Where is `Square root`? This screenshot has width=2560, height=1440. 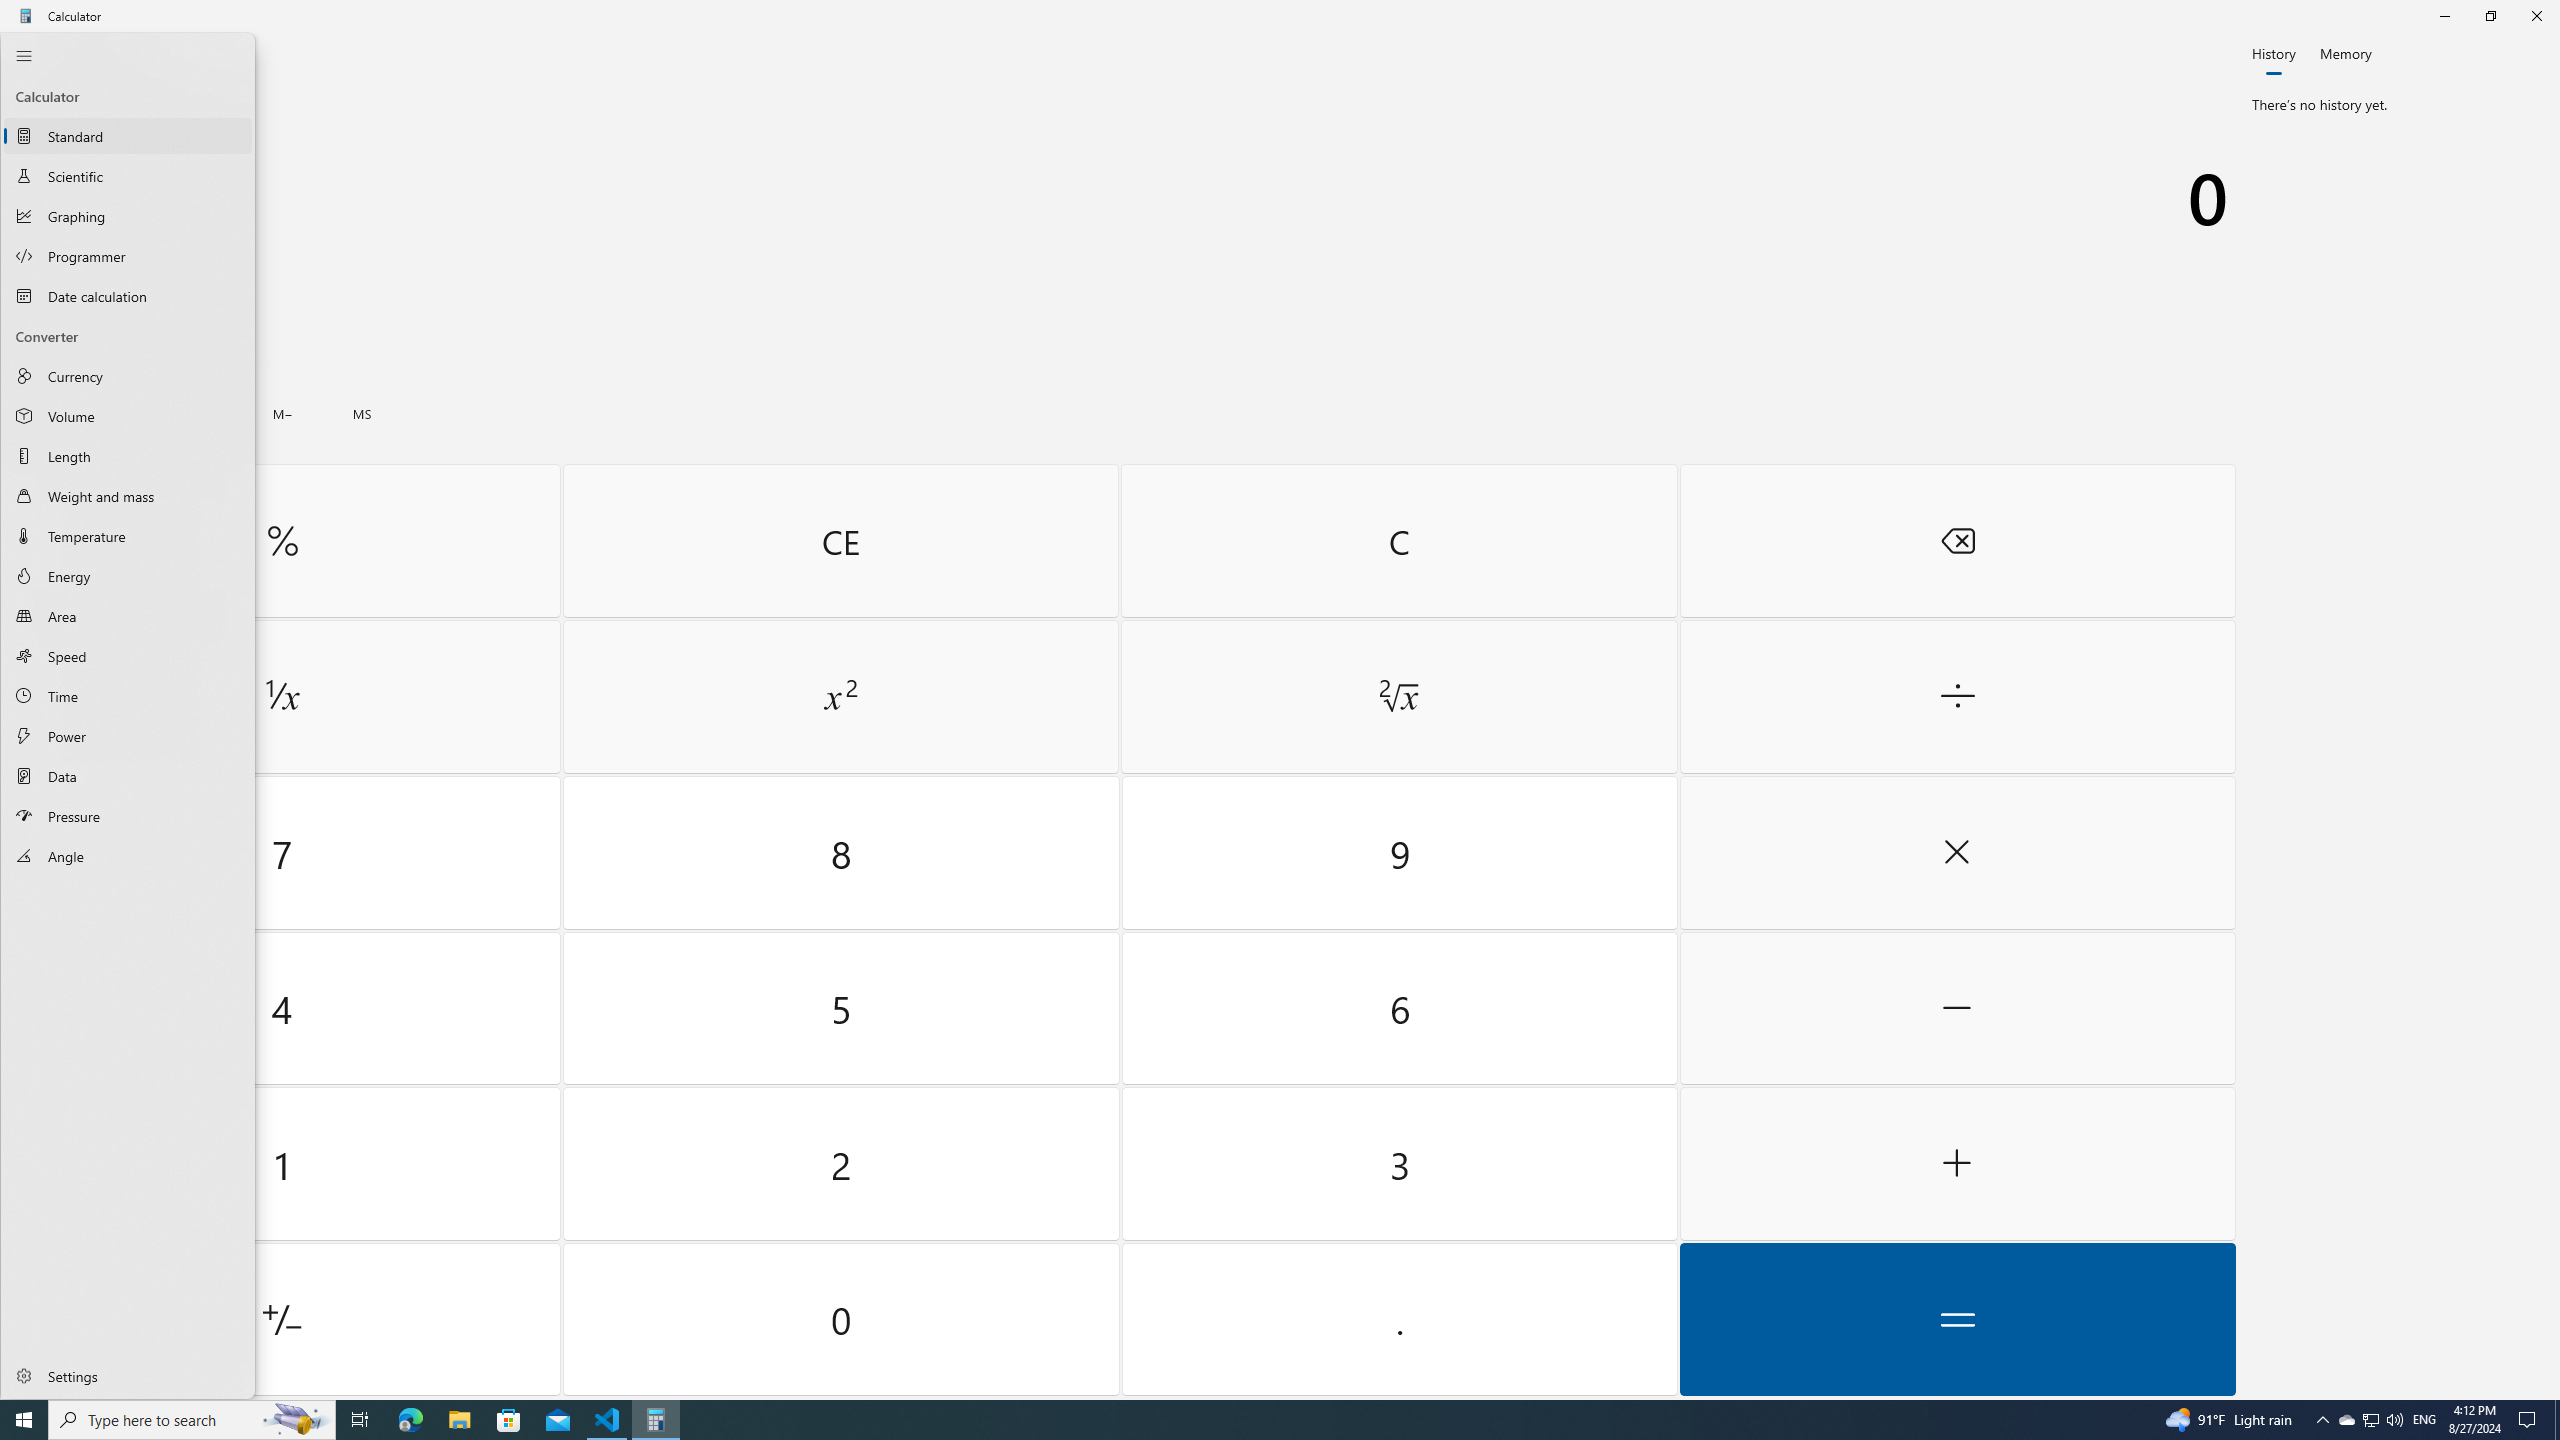
Square root is located at coordinates (1398, 697).